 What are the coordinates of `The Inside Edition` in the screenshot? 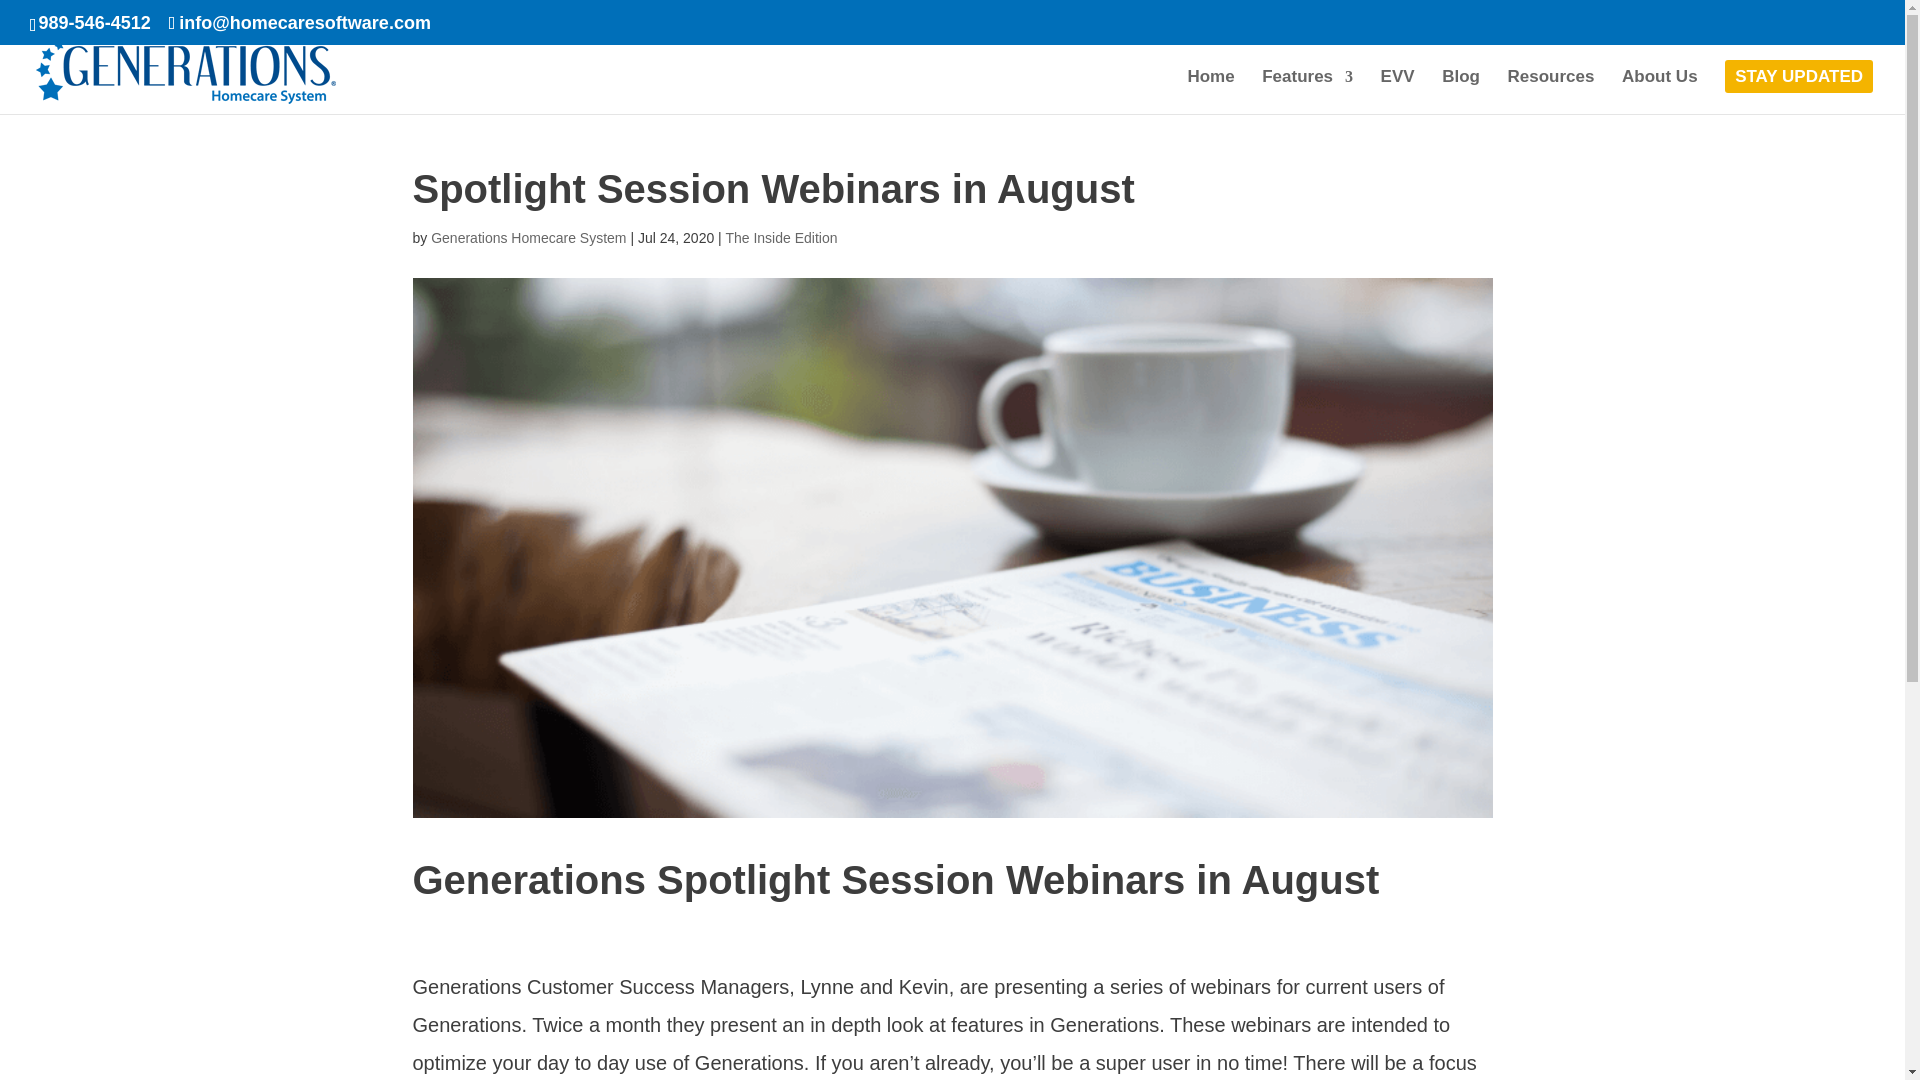 It's located at (781, 238).